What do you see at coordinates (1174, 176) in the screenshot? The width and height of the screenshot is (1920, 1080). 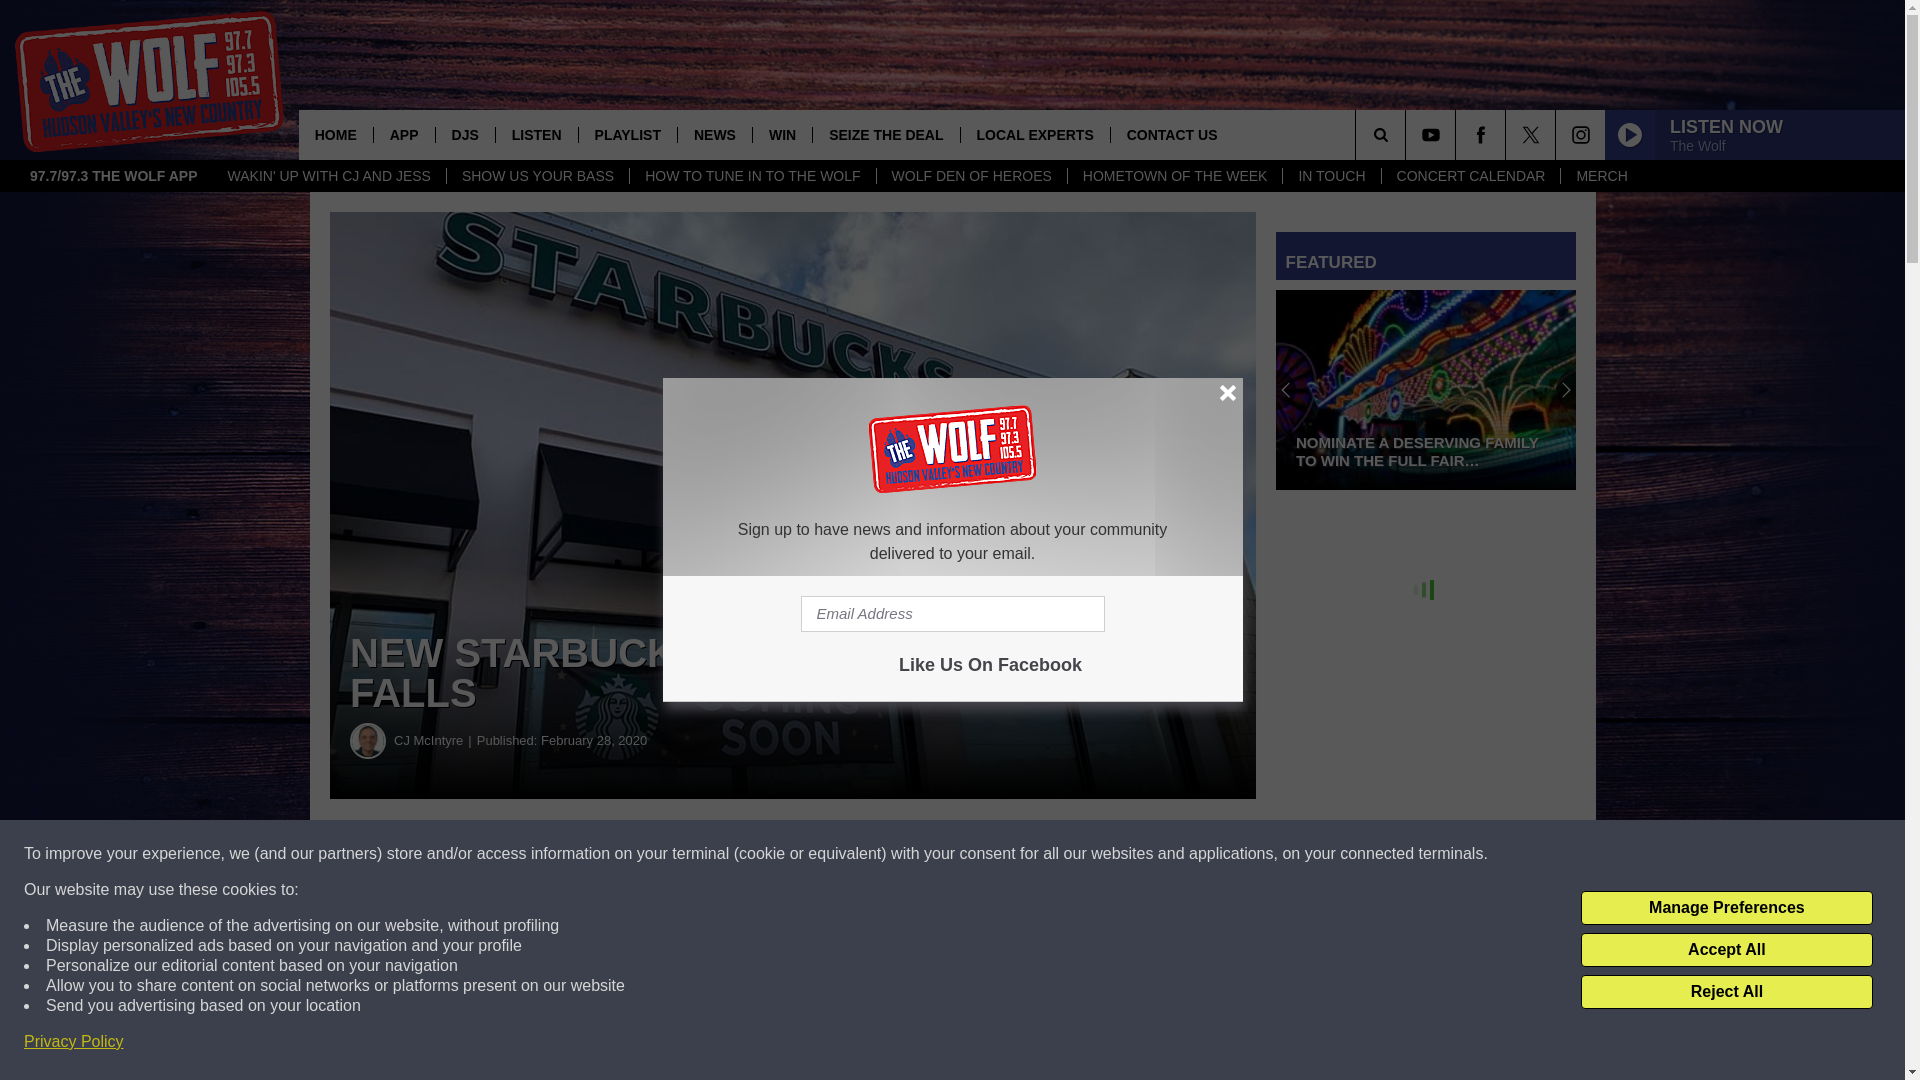 I see `HOMETOWN OF THE WEEK` at bounding box center [1174, 176].